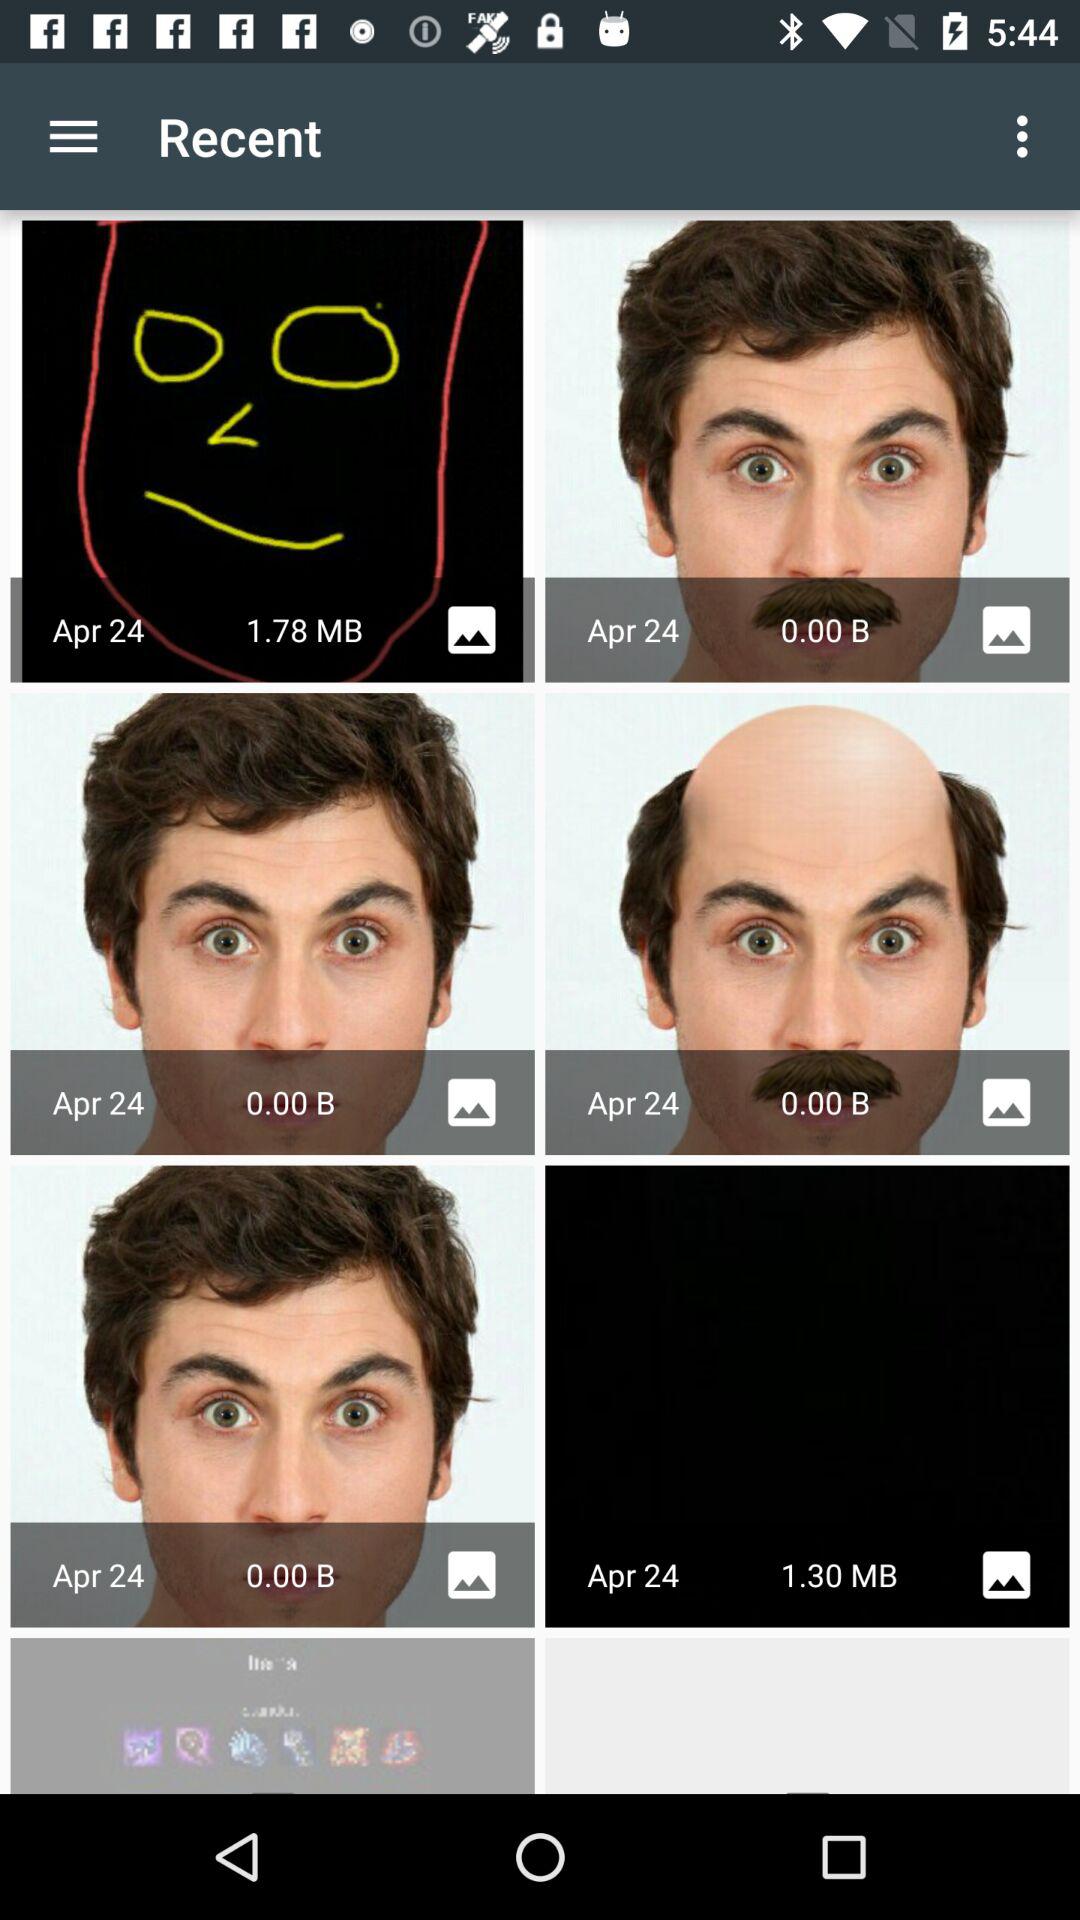  What do you see at coordinates (73, 136) in the screenshot?
I see `launch the item next to the recent` at bounding box center [73, 136].